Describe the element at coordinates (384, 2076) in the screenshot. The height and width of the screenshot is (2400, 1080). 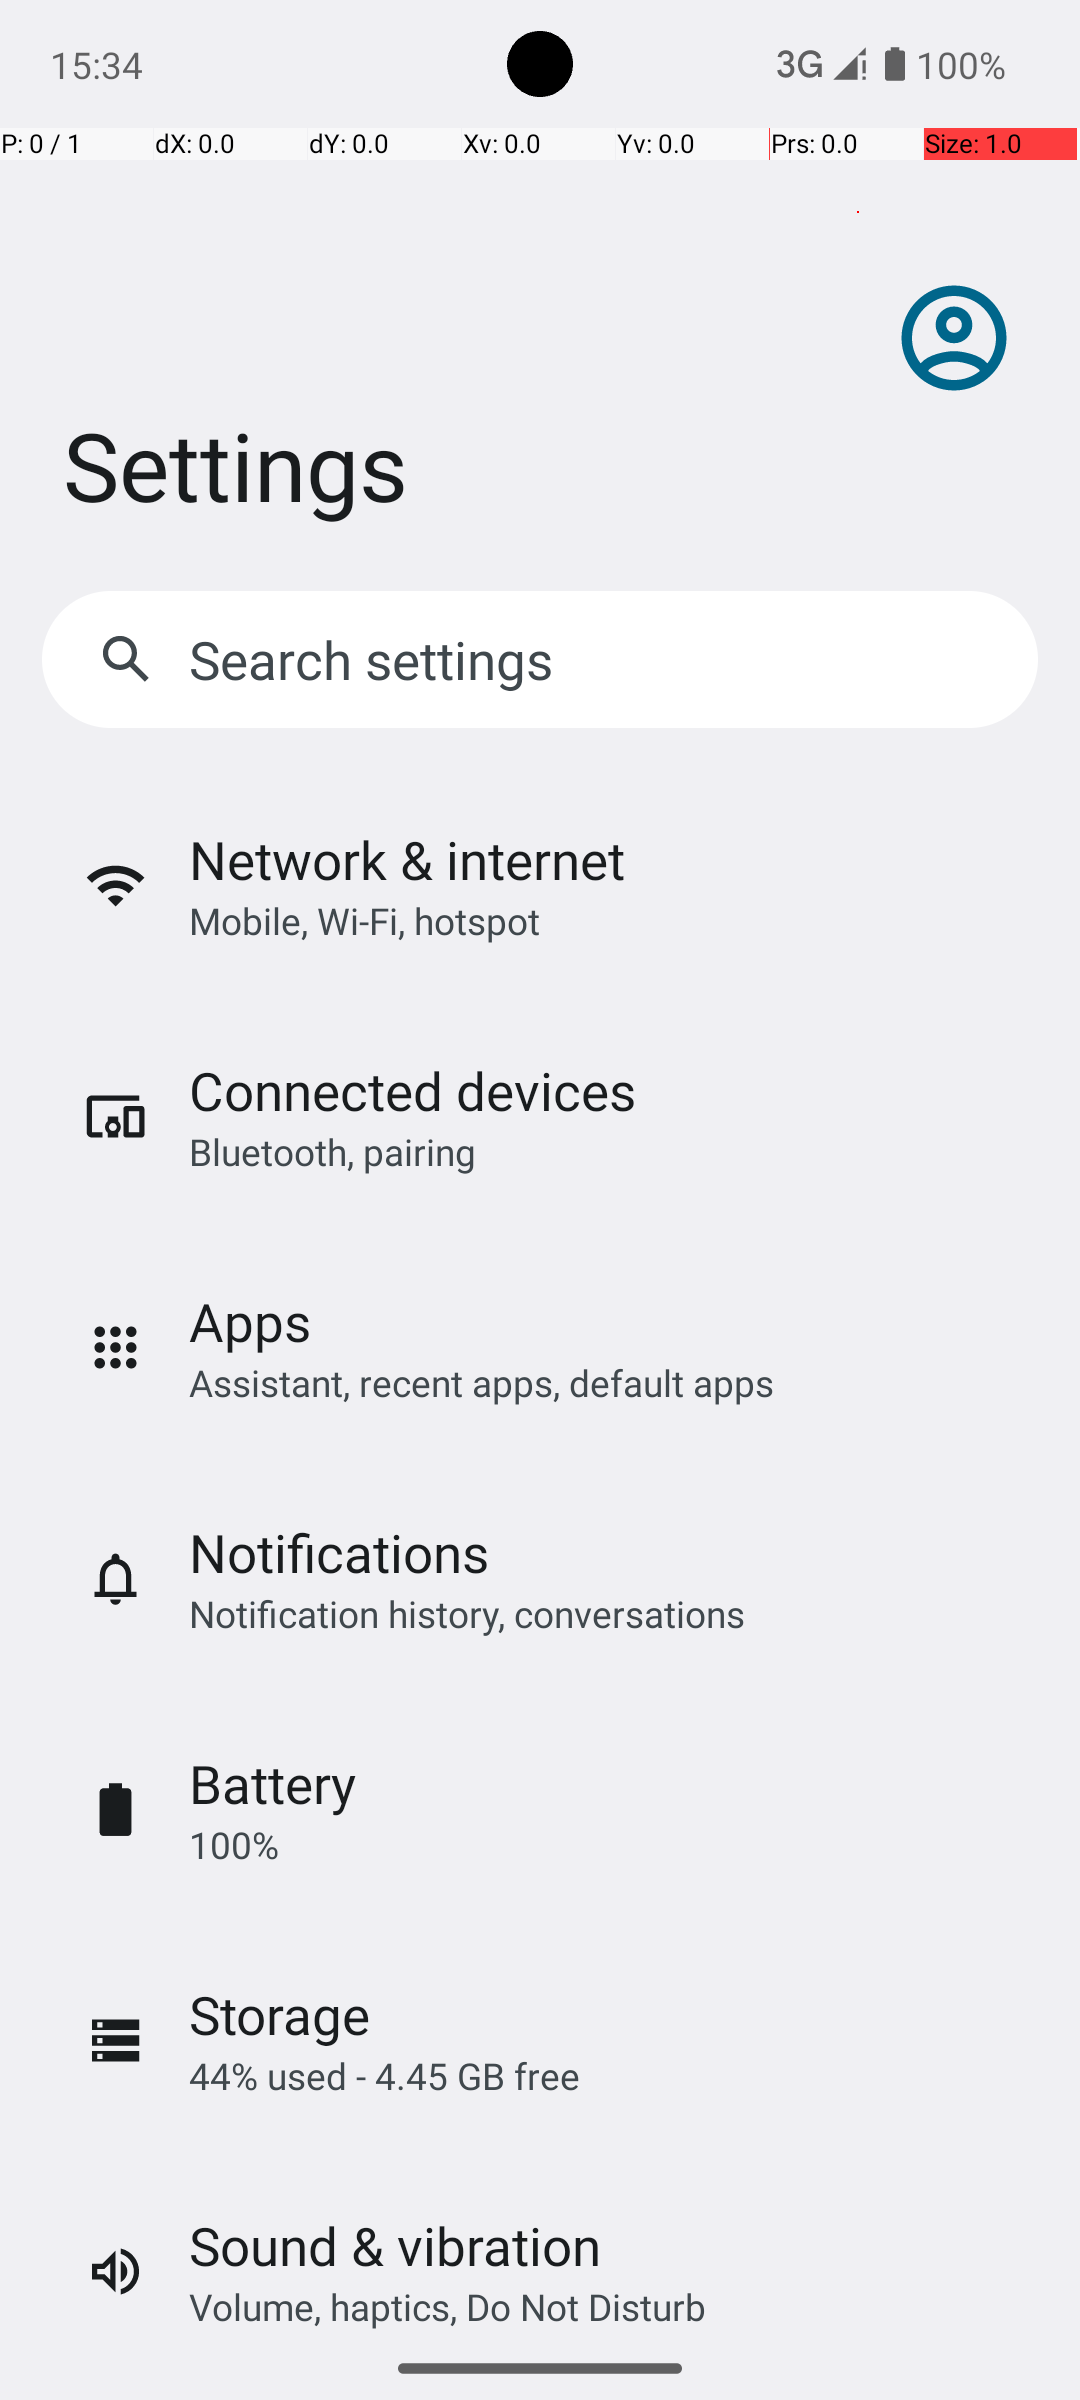
I see `44% used - 4.45 GB free` at that location.